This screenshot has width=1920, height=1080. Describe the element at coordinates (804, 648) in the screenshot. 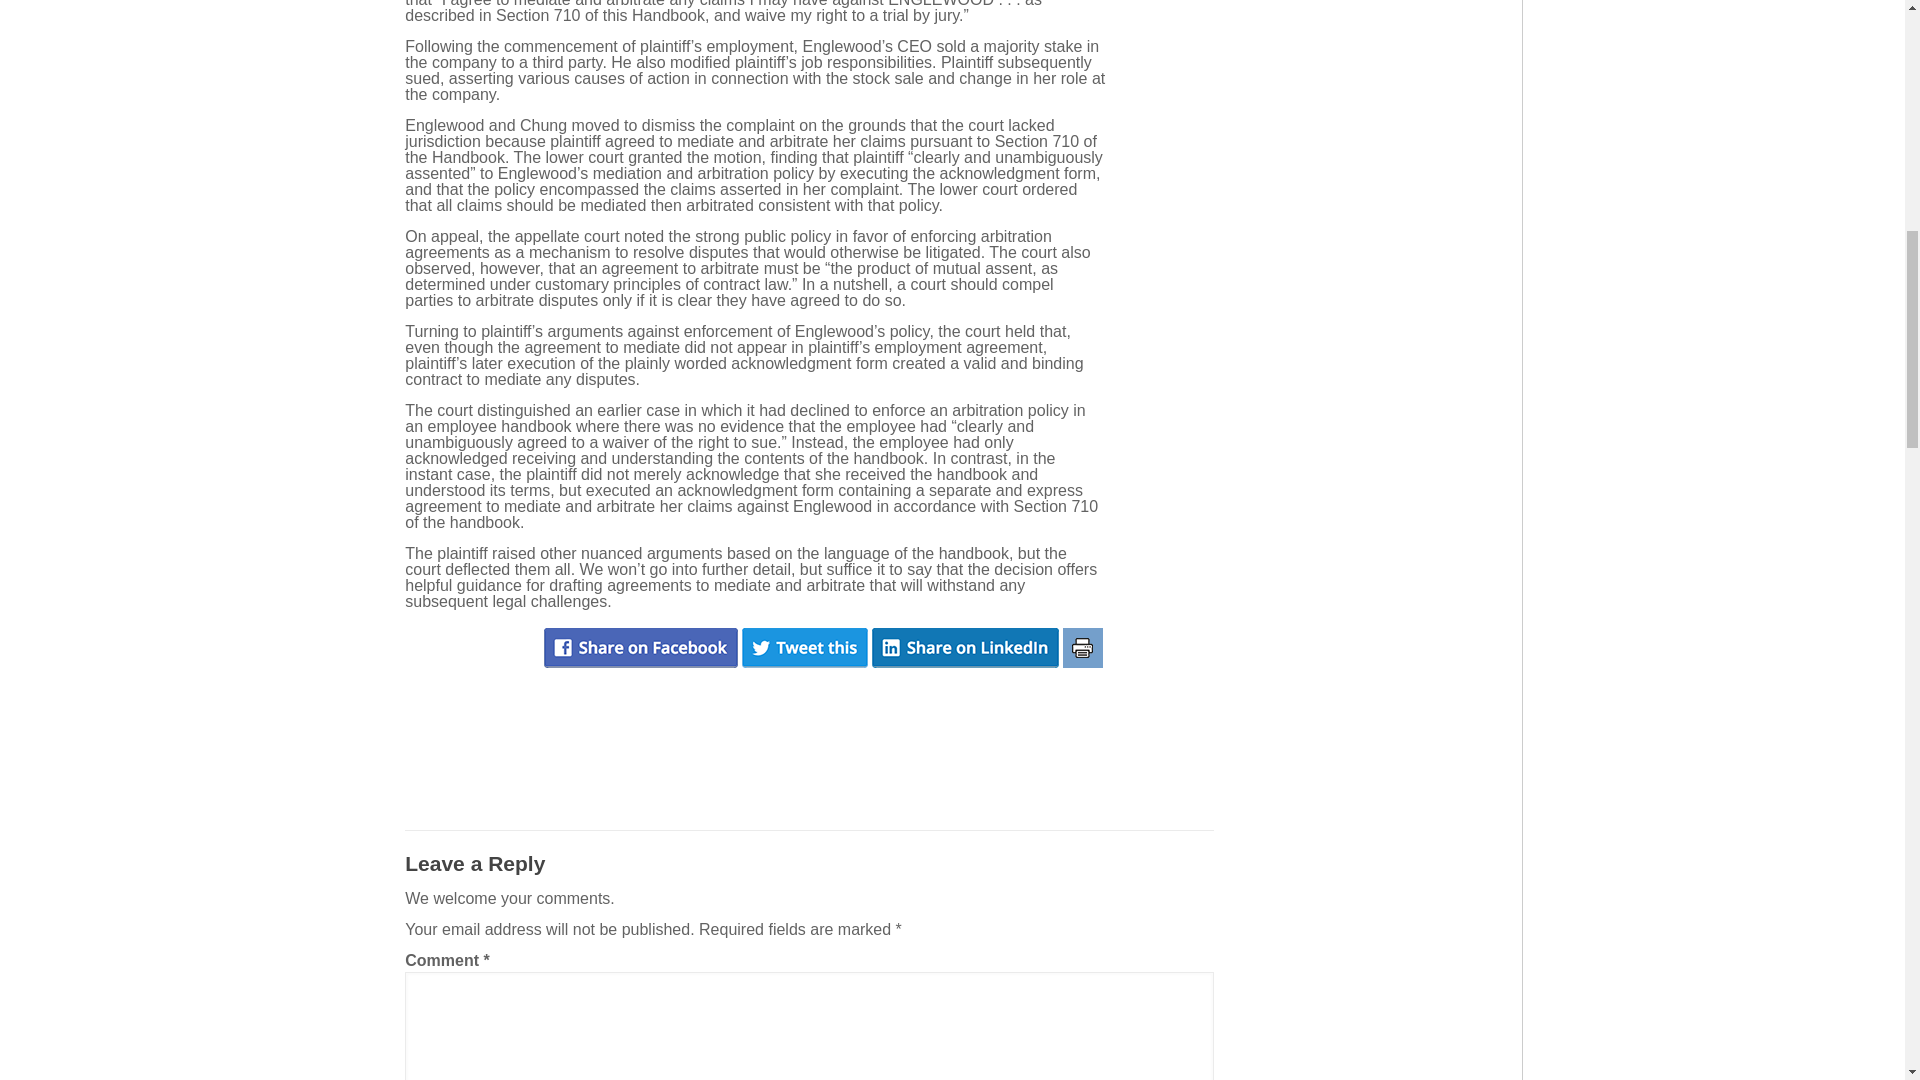

I see `Twitter` at that location.